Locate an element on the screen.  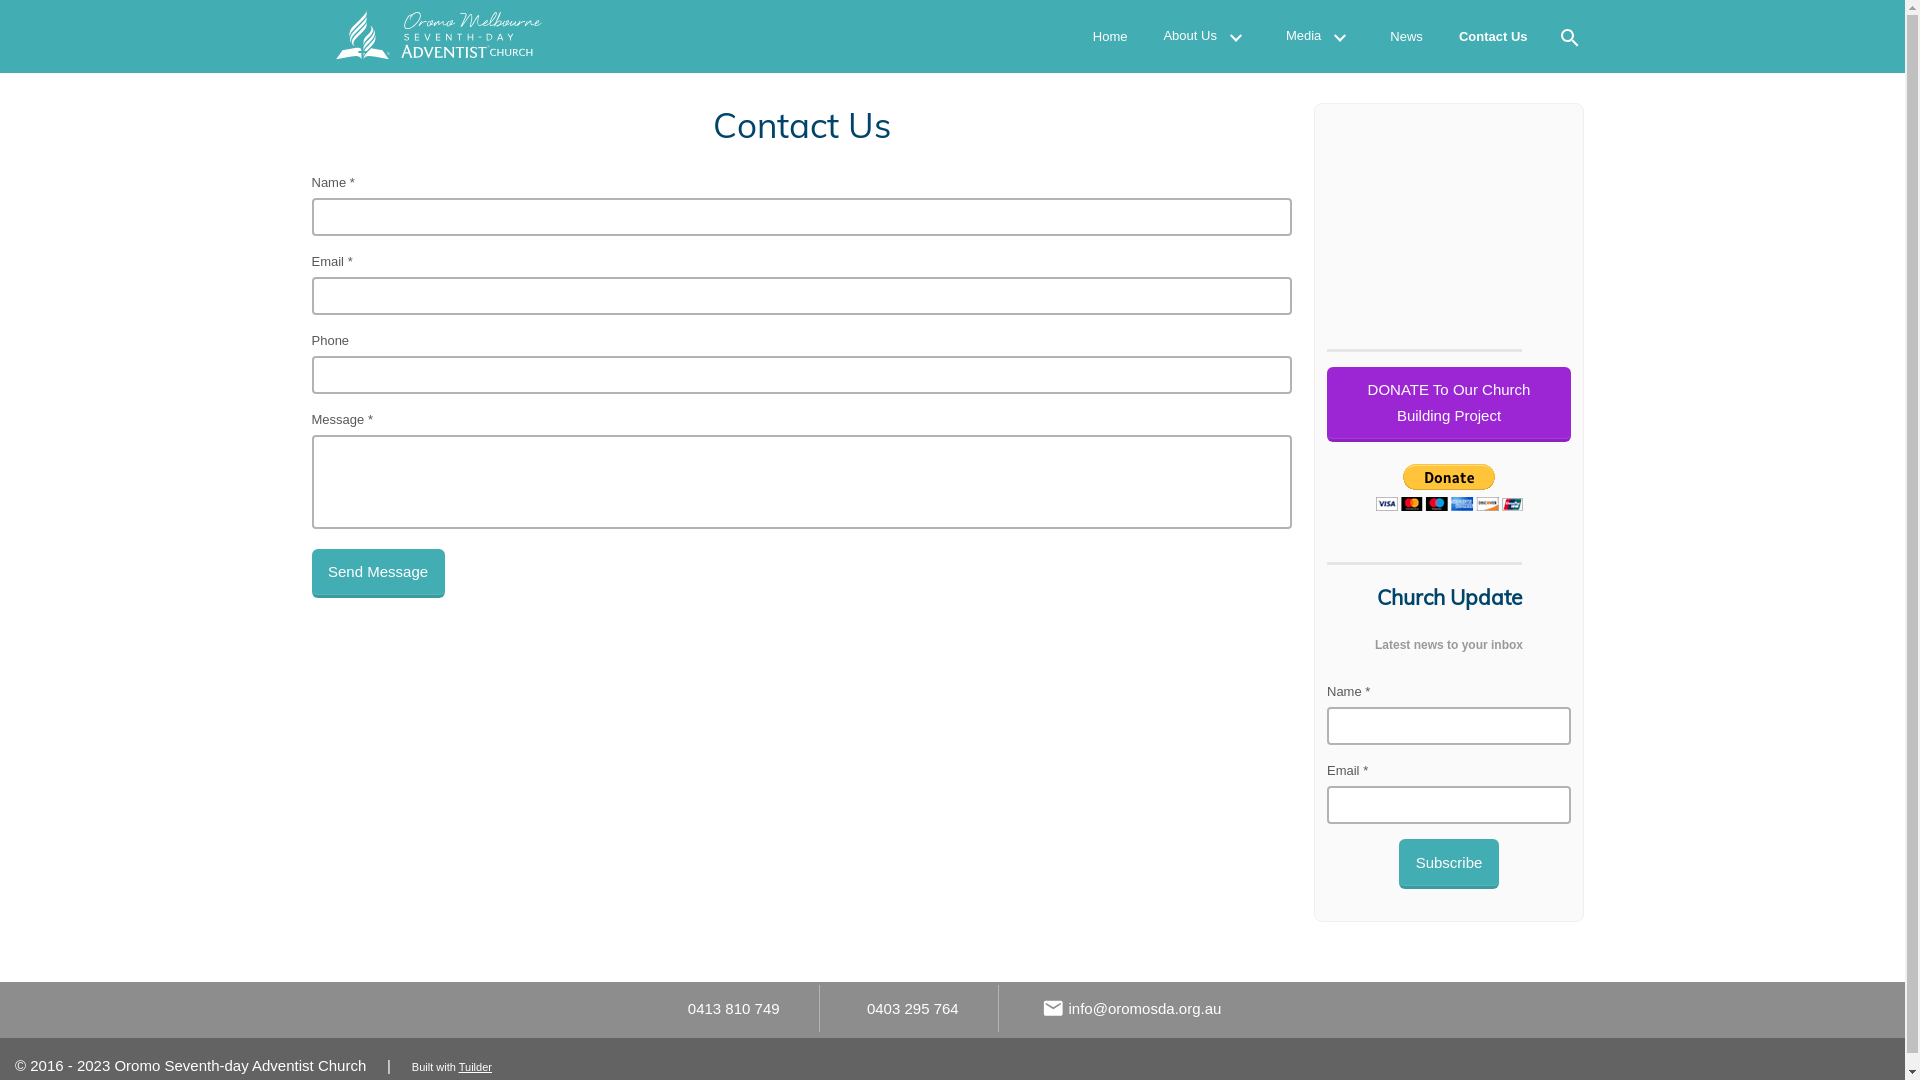
Subscribe is located at coordinates (1449, 864).